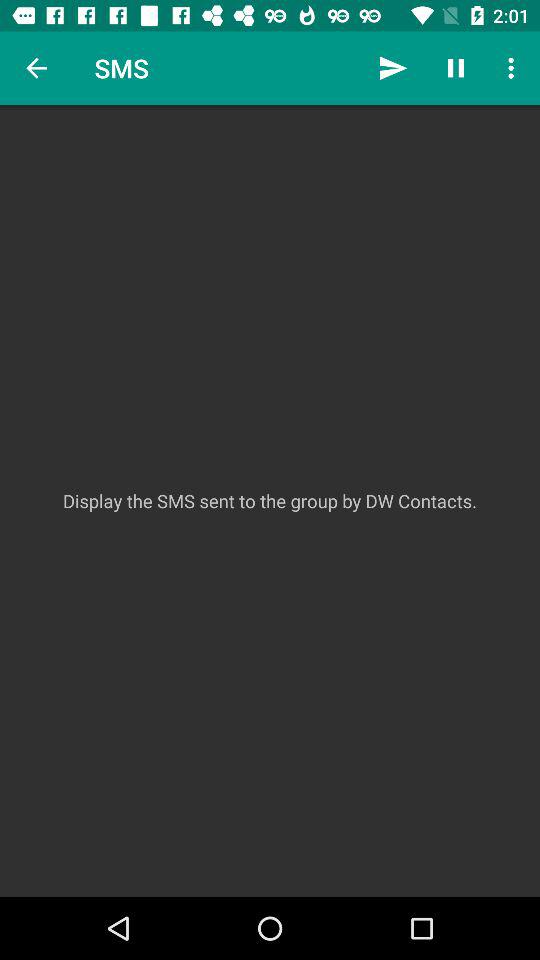  I want to click on press the item above the display the sms, so click(456, 68).